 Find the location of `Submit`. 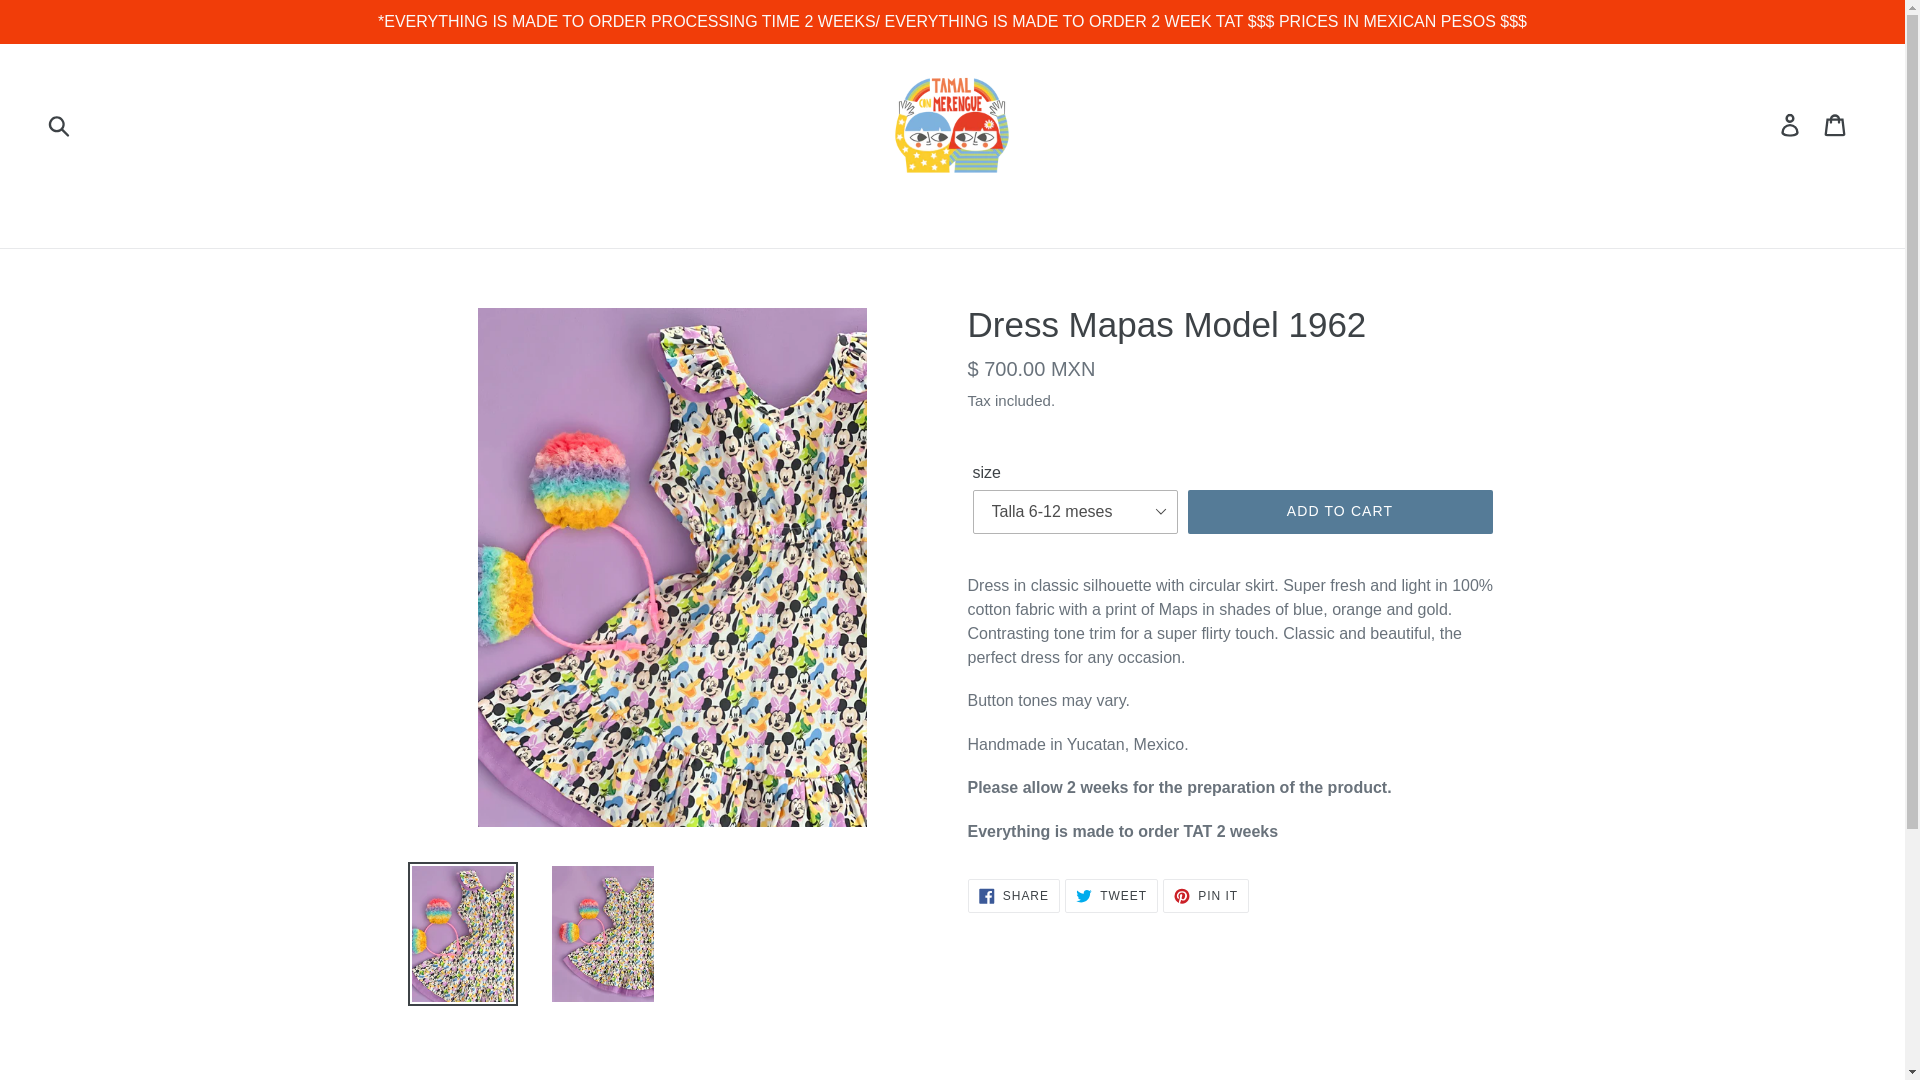

Submit is located at coordinates (60, 124).